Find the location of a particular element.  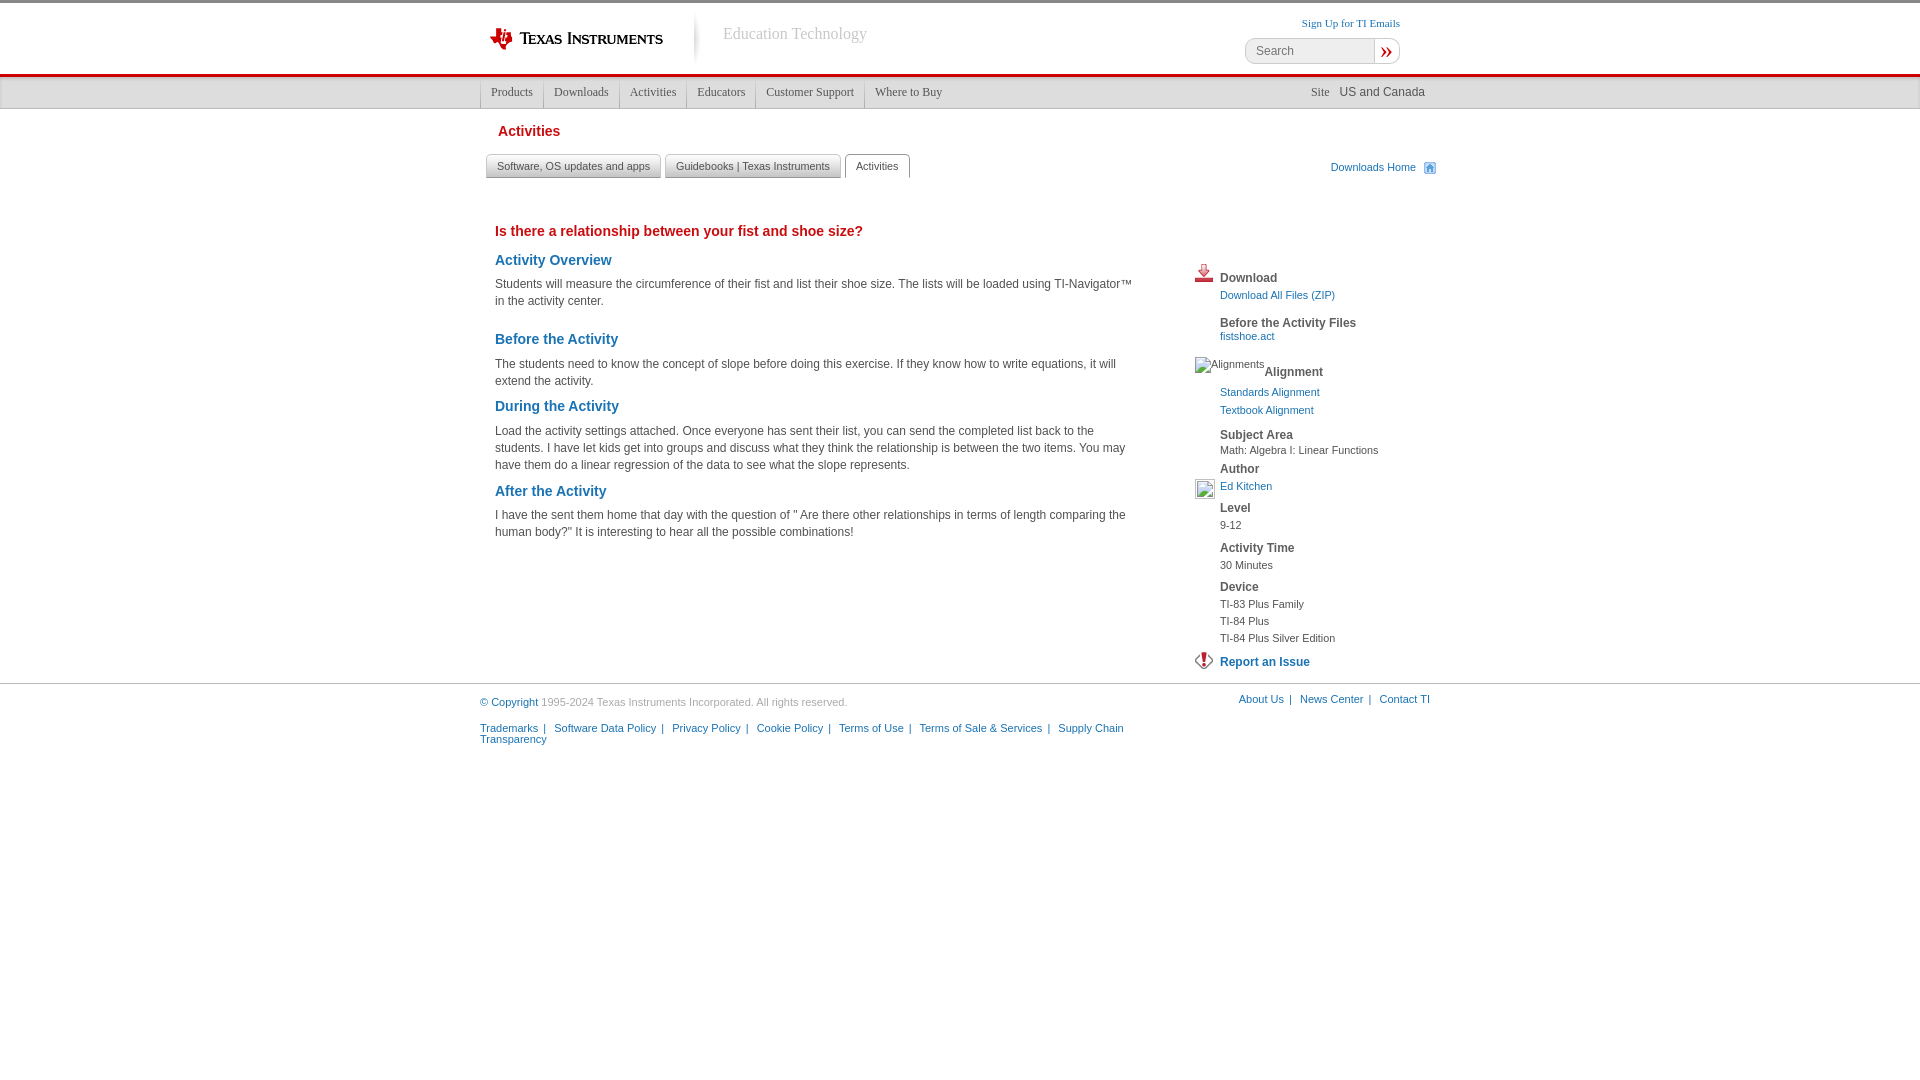

Facebook is located at coordinates (1250, 238).